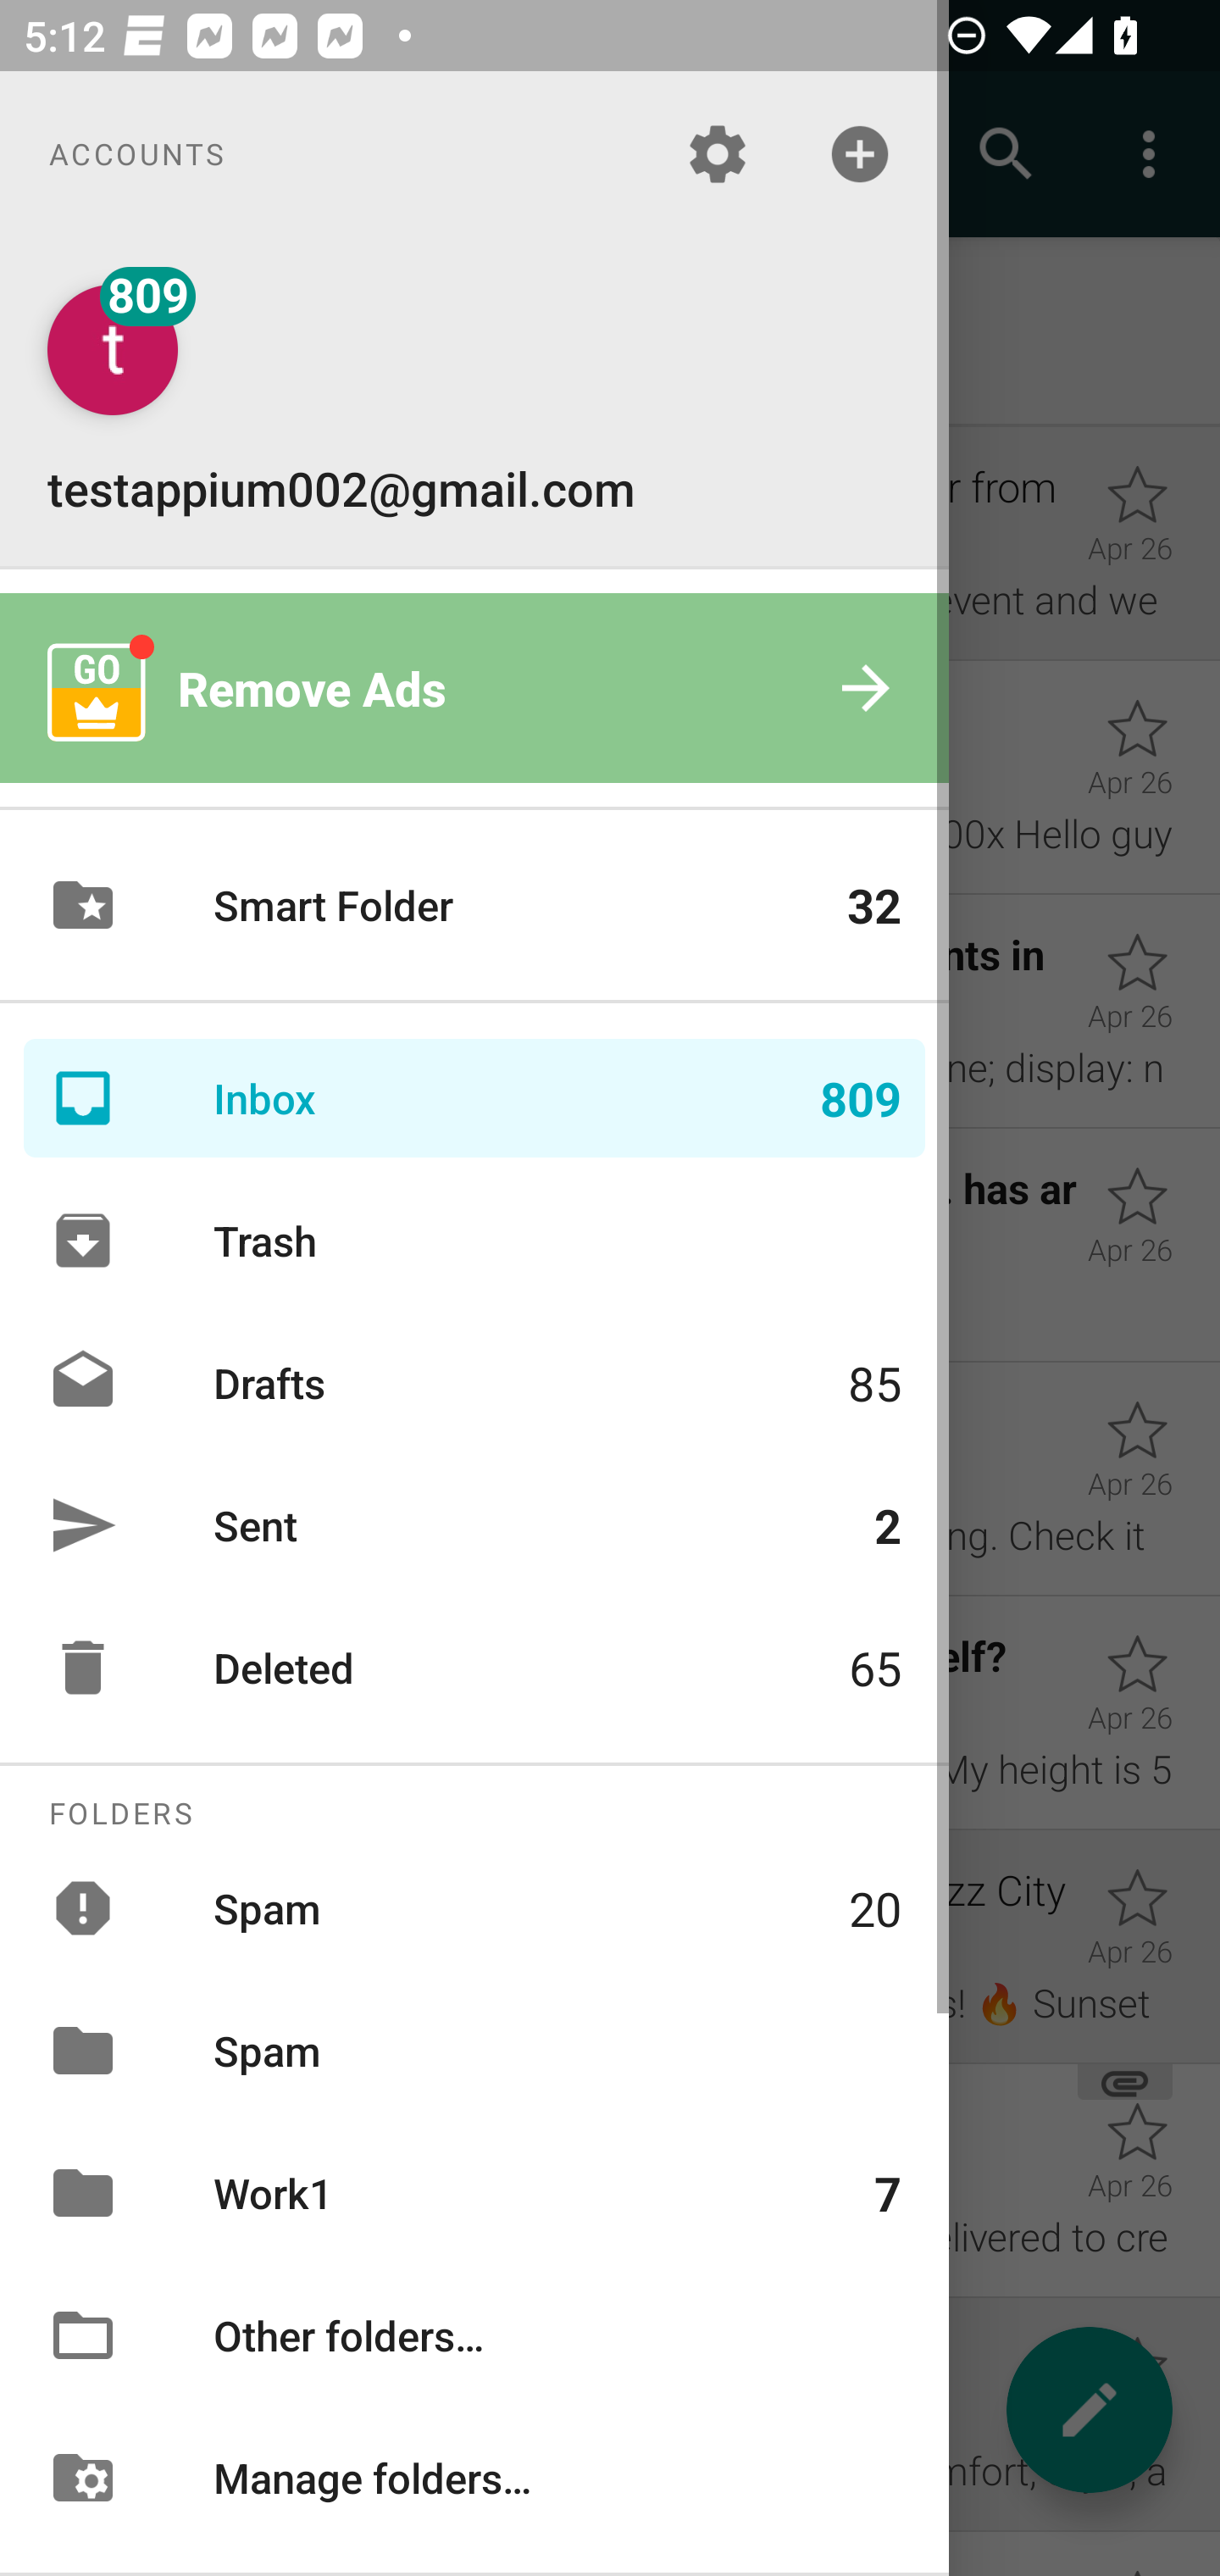 The width and height of the screenshot is (1220, 2576). What do you see at coordinates (474, 2335) in the screenshot?
I see `Other folders…` at bounding box center [474, 2335].